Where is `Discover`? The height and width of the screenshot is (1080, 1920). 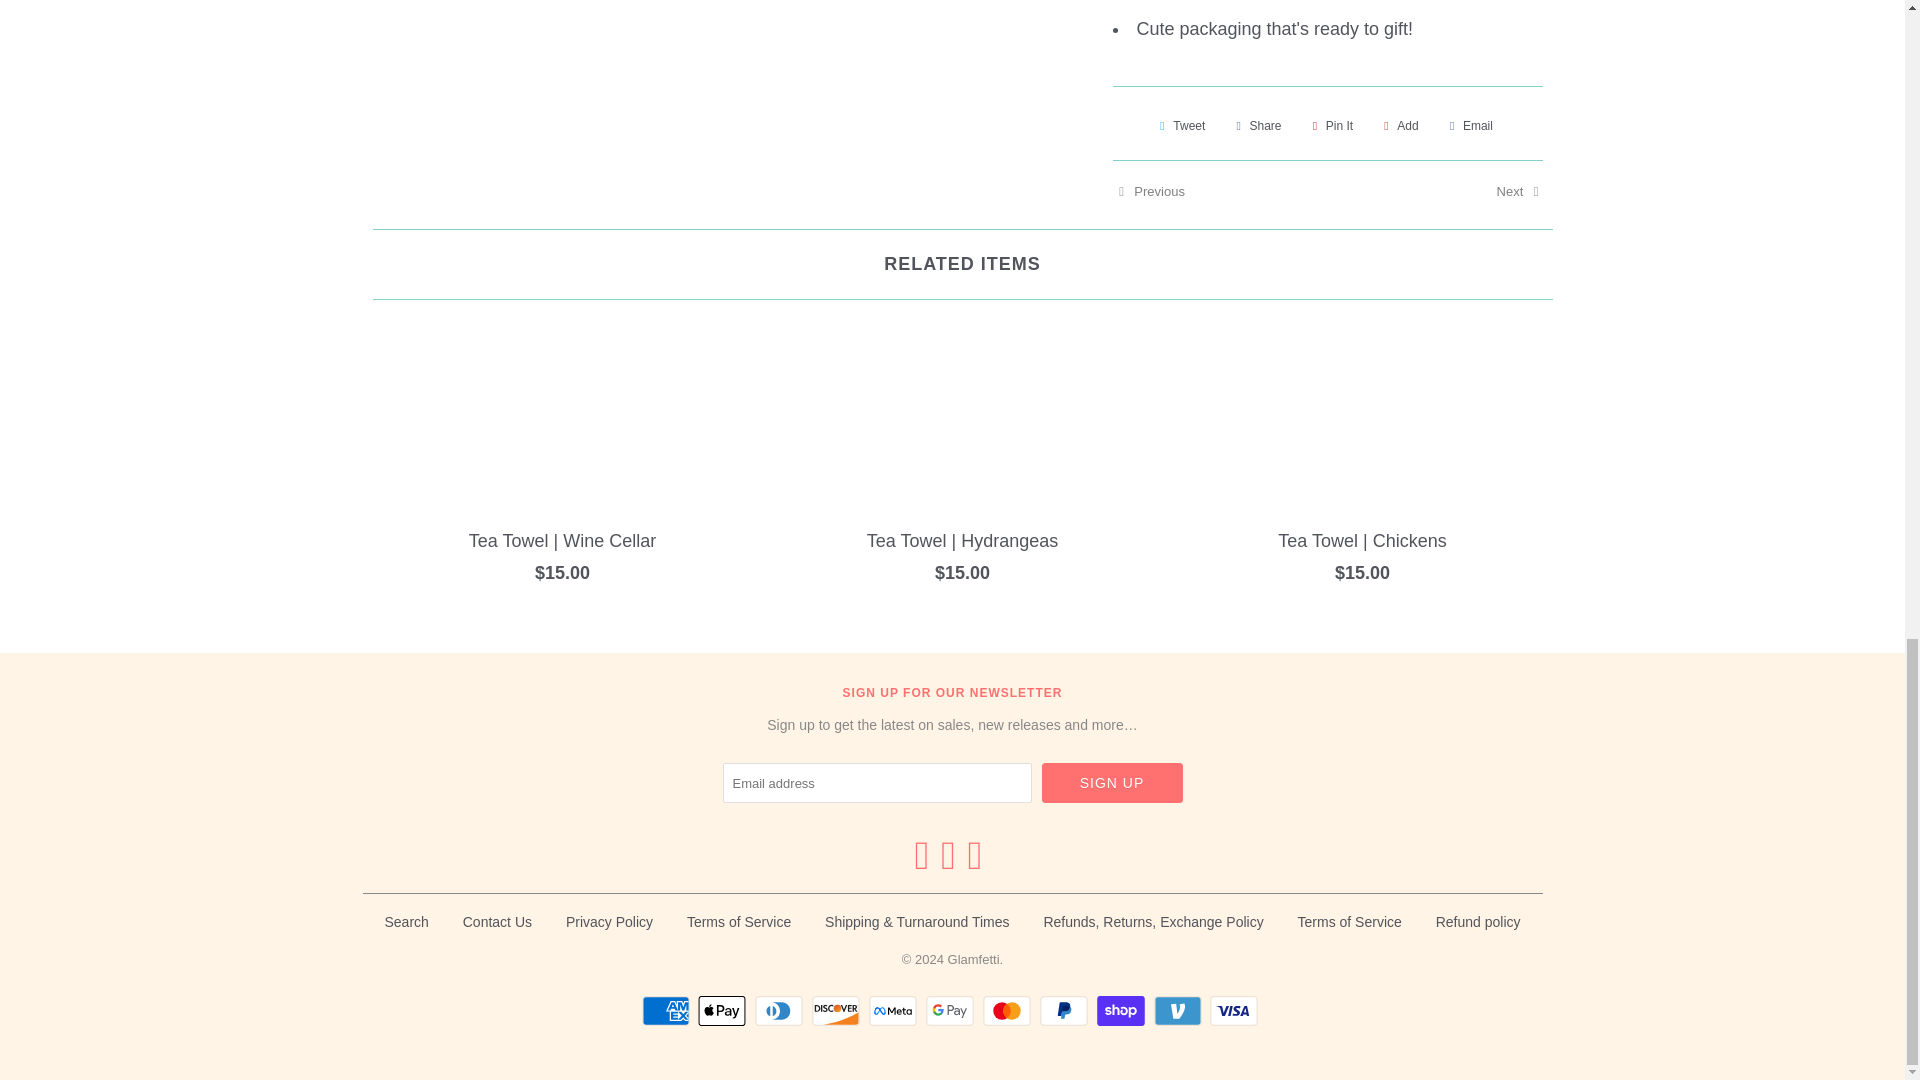 Discover is located at coordinates (838, 1010).